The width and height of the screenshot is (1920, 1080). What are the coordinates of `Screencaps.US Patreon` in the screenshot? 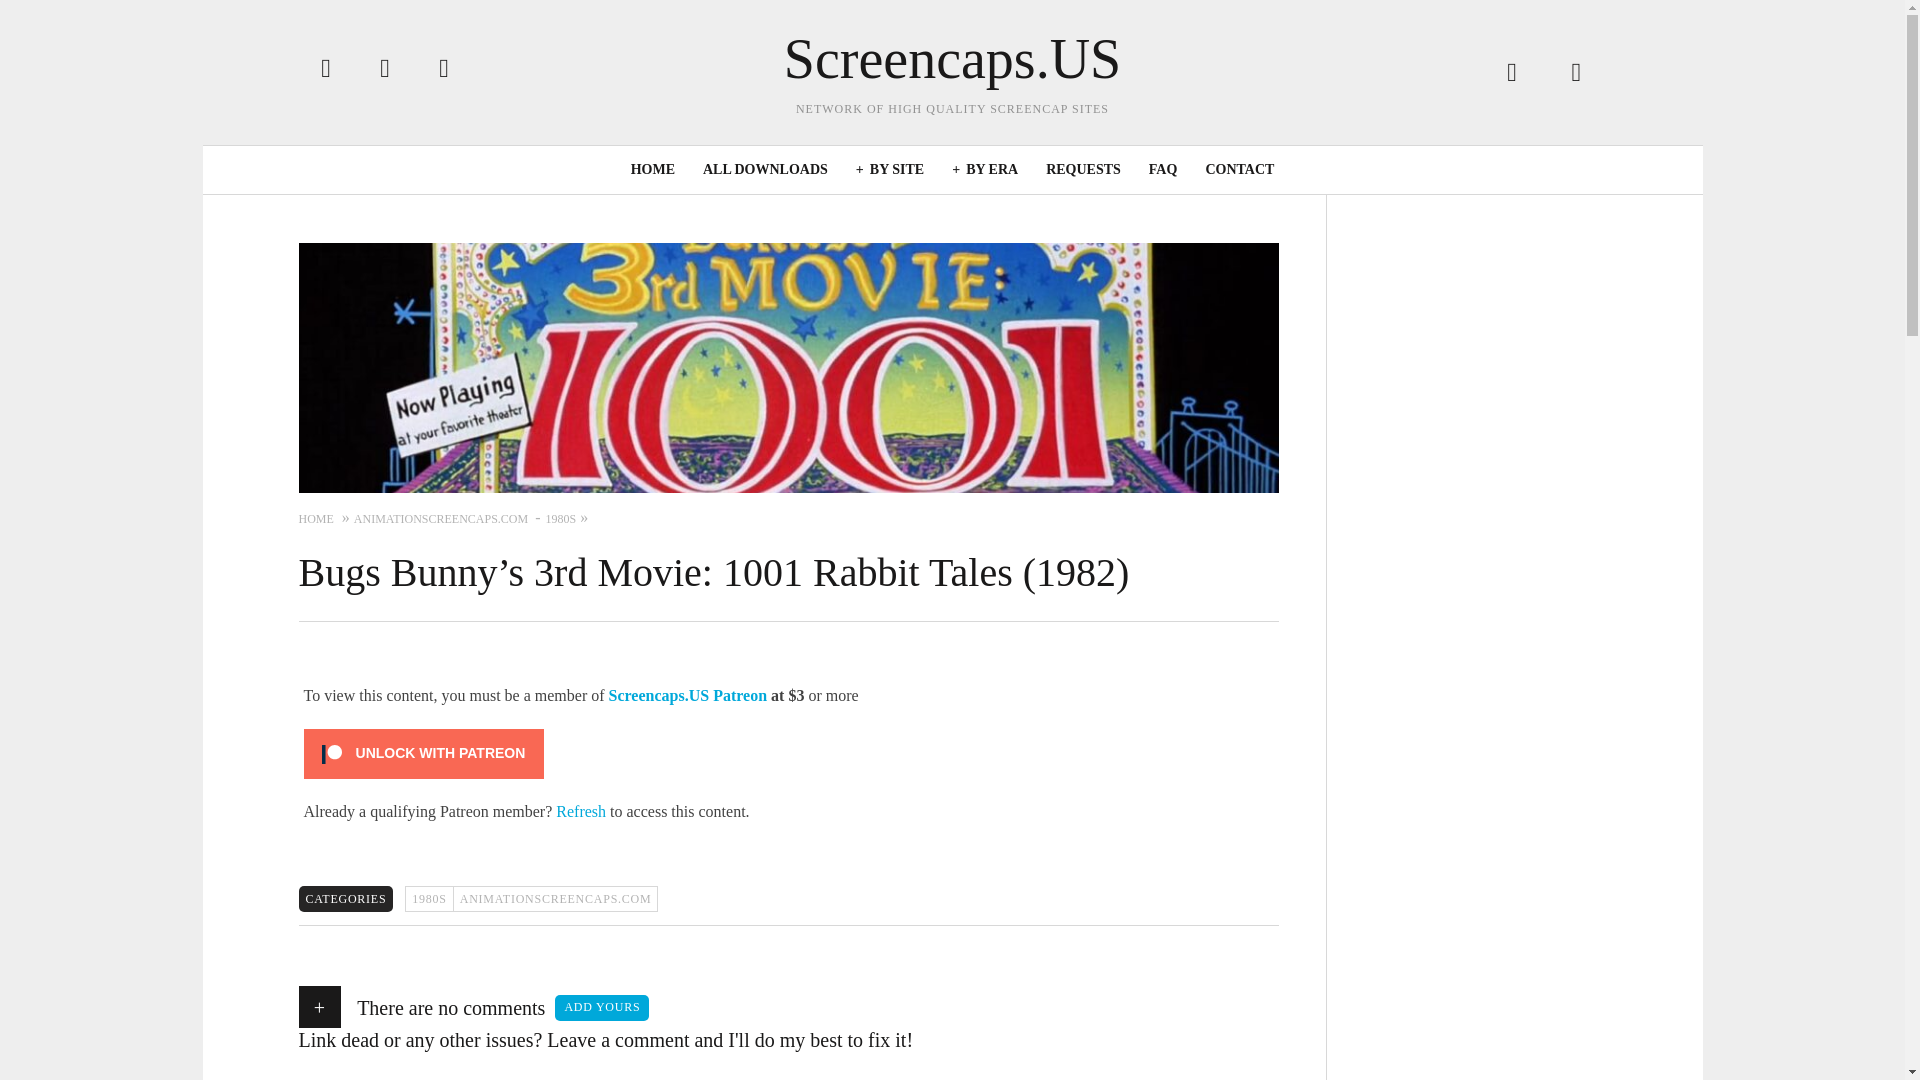 It's located at (688, 695).